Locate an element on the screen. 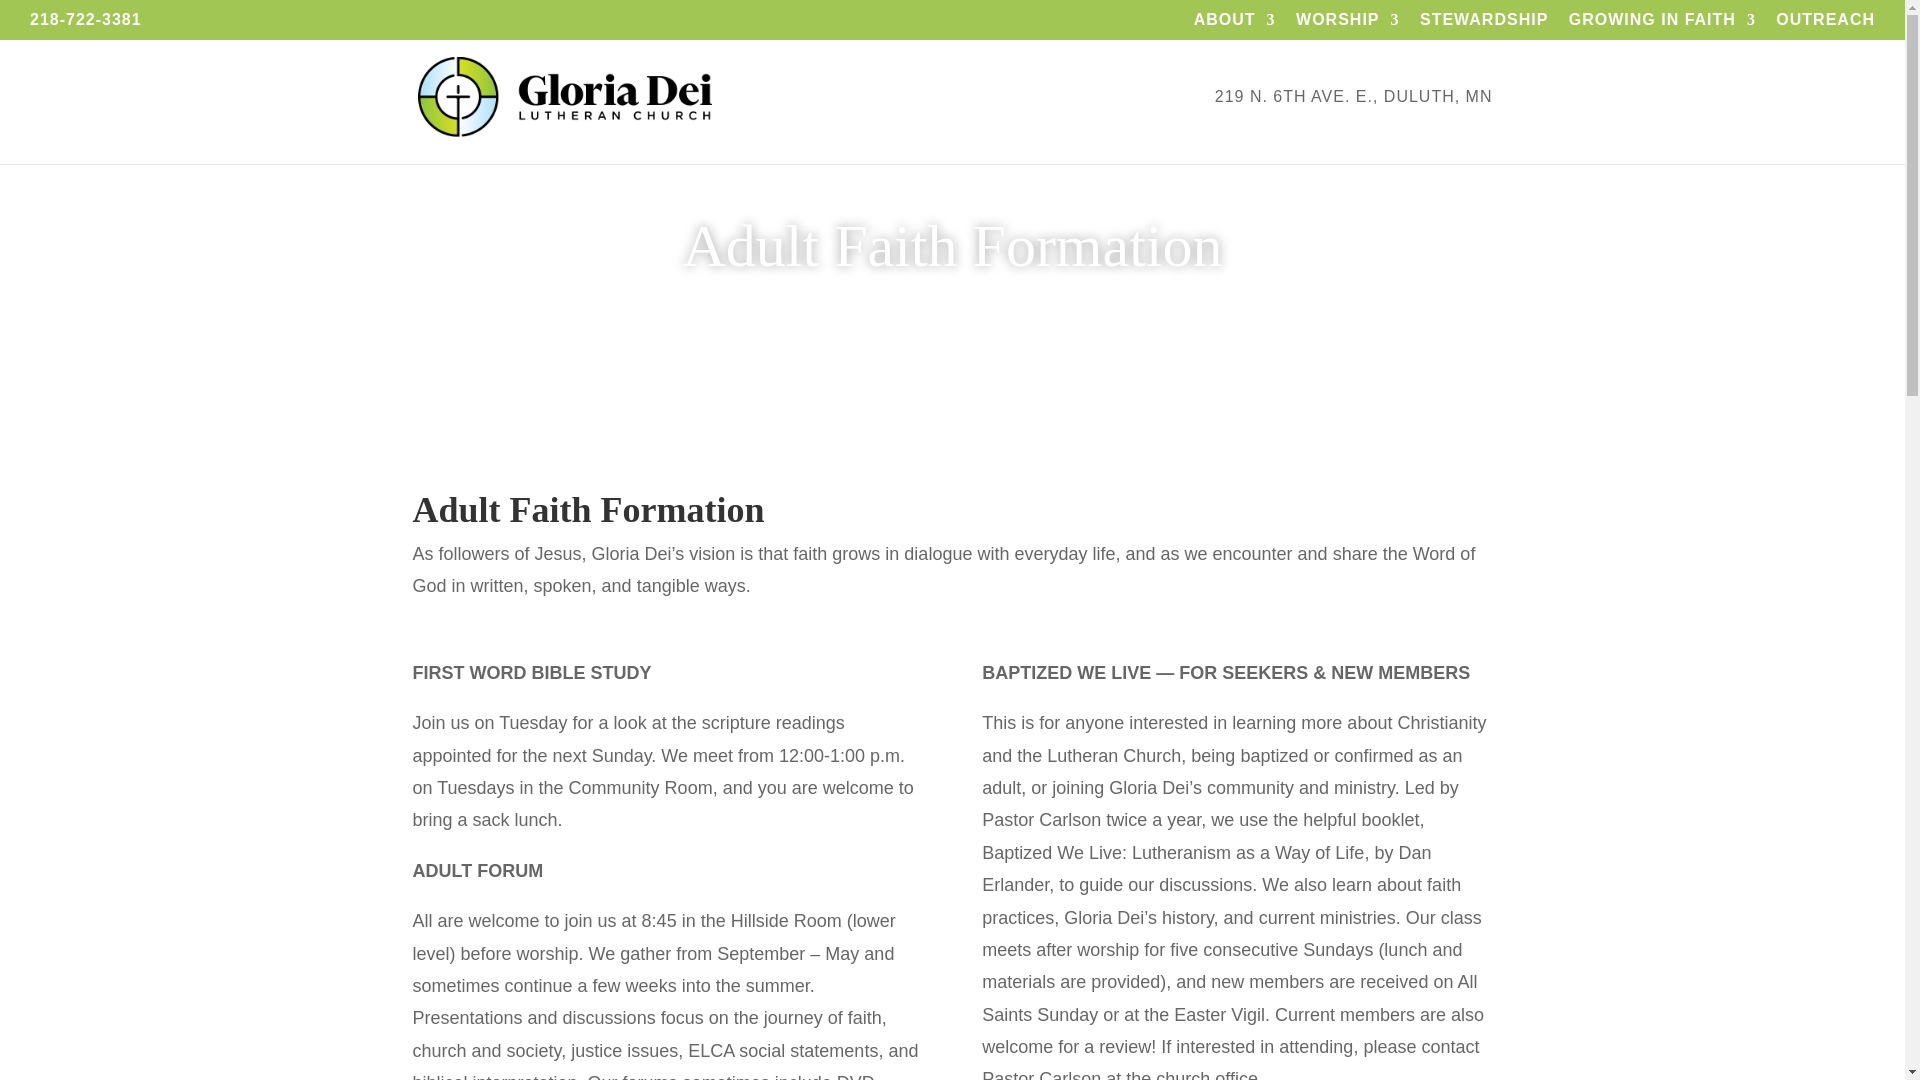 This screenshot has height=1080, width=1920. STEWARDSHIP is located at coordinates (1484, 25).